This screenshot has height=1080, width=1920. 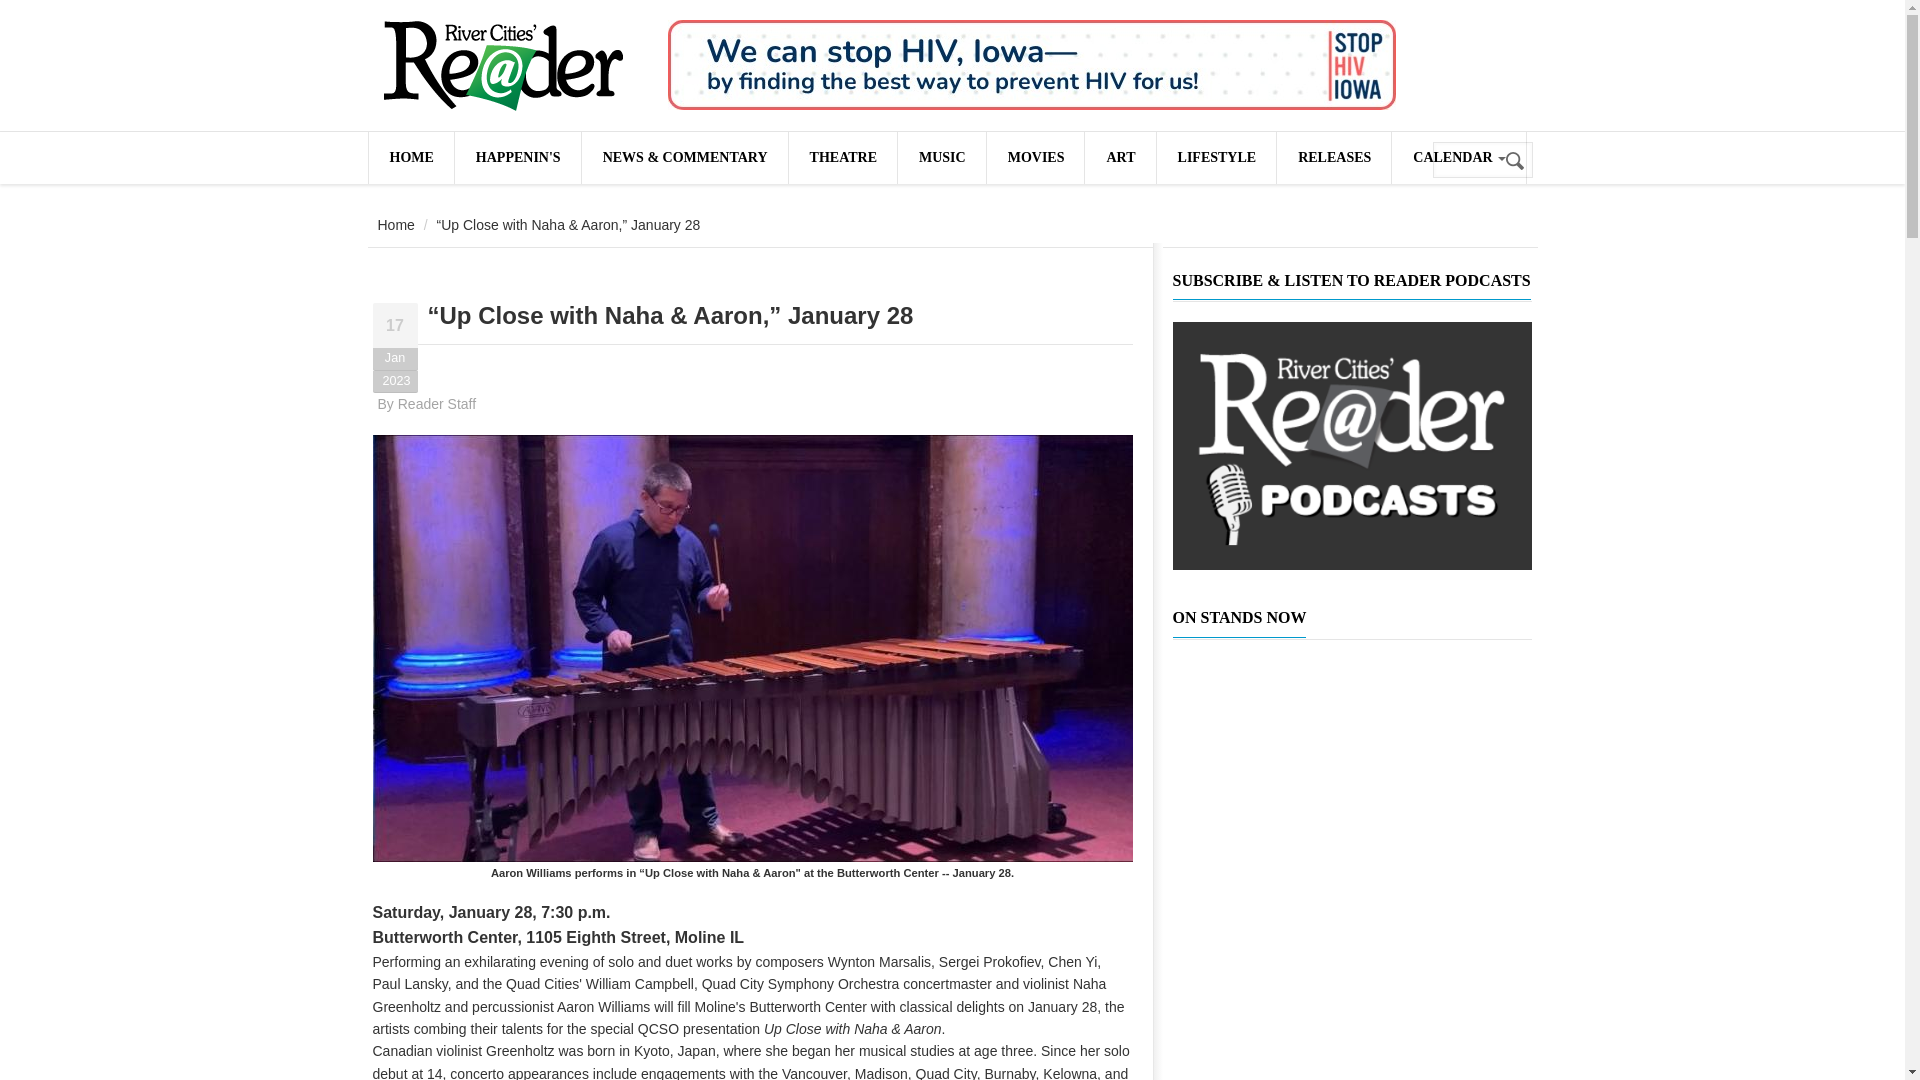 I want to click on Home, so click(x=502, y=66).